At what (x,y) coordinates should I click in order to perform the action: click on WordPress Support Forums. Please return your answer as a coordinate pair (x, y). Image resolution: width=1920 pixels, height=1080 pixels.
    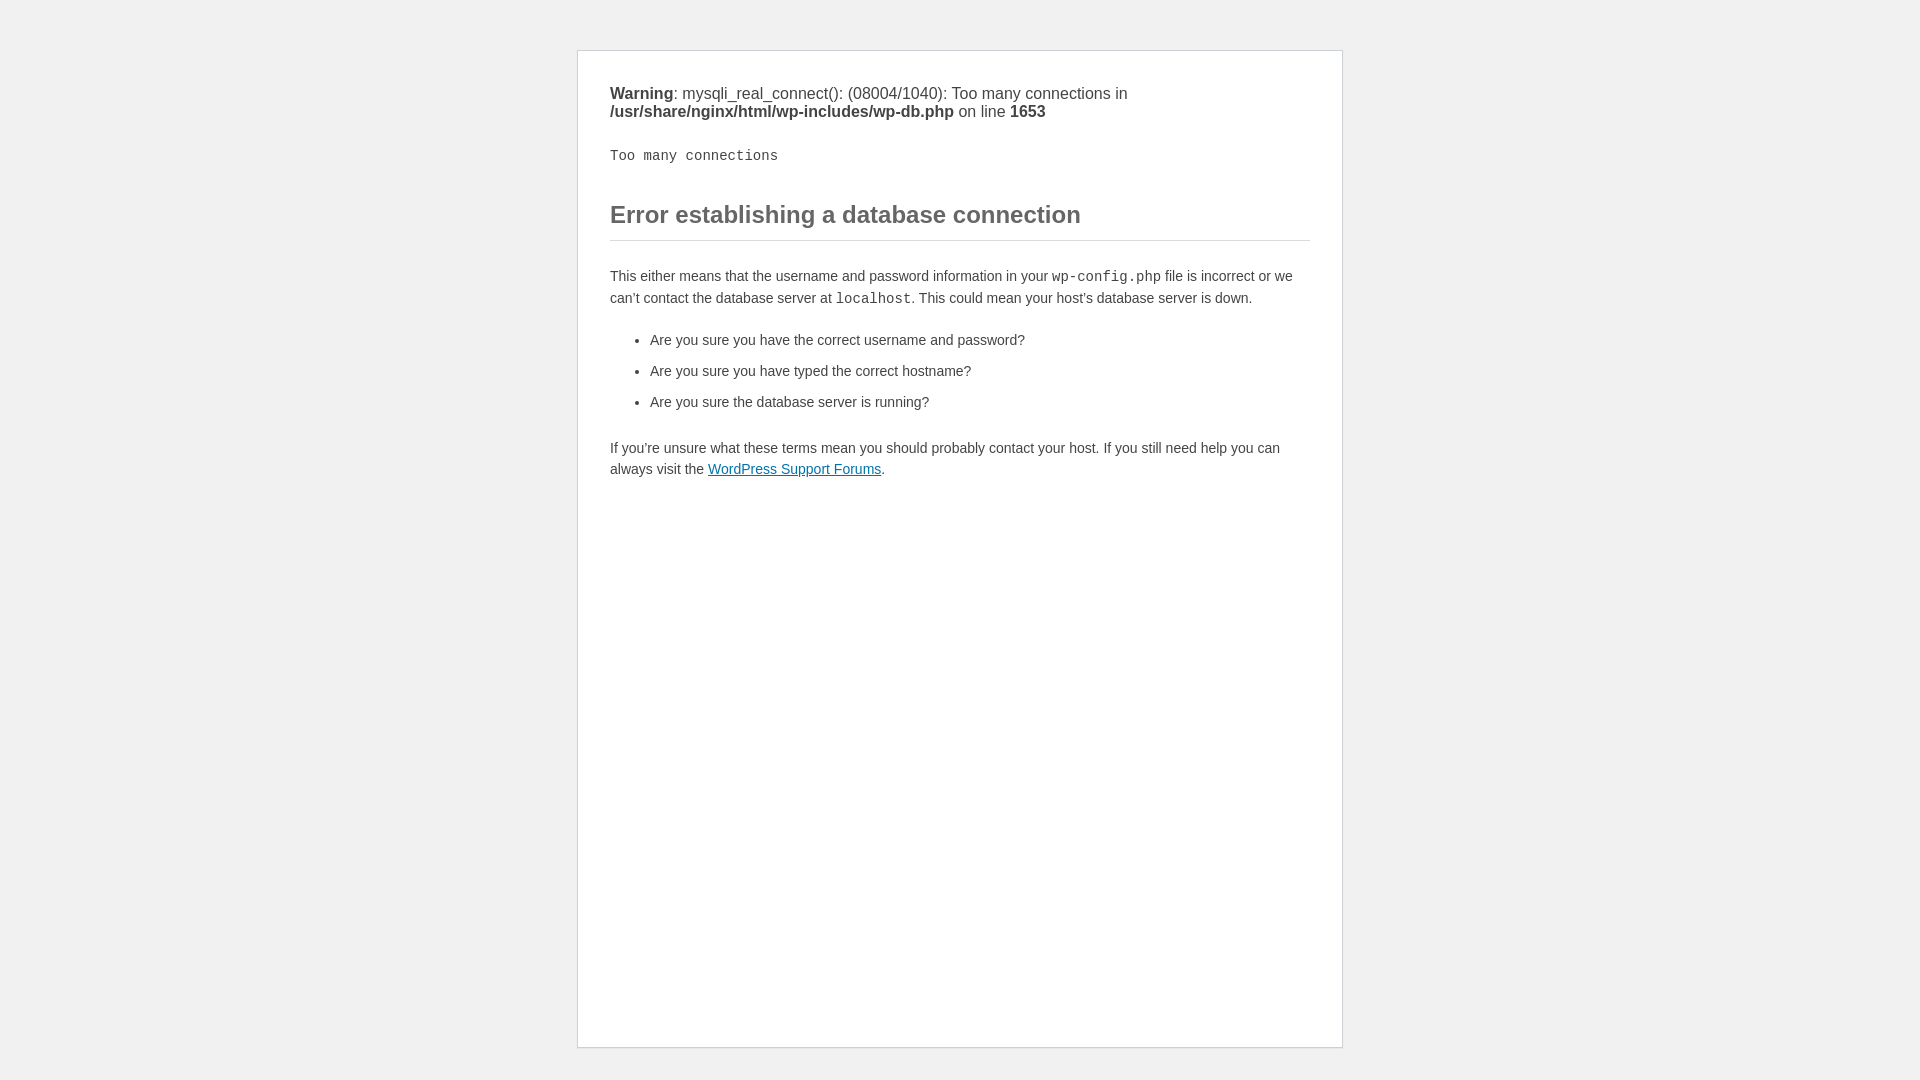
    Looking at the image, I should click on (794, 469).